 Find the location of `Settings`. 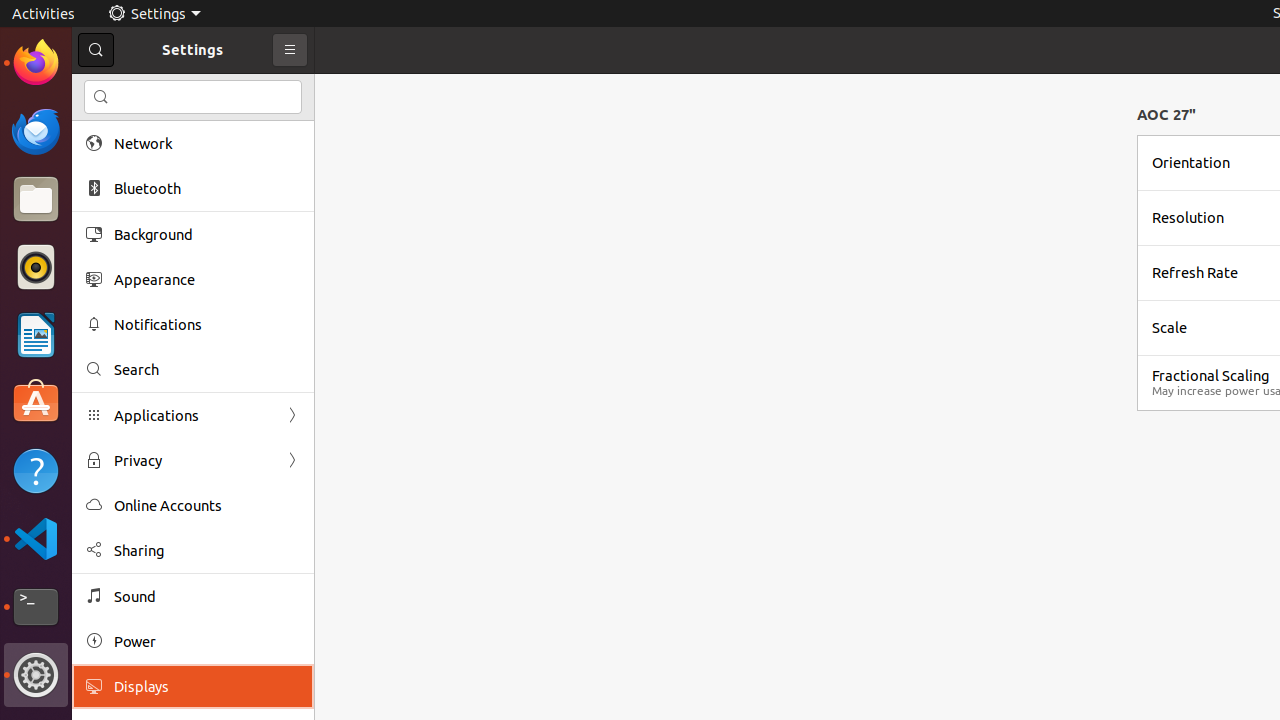

Settings is located at coordinates (154, 14).